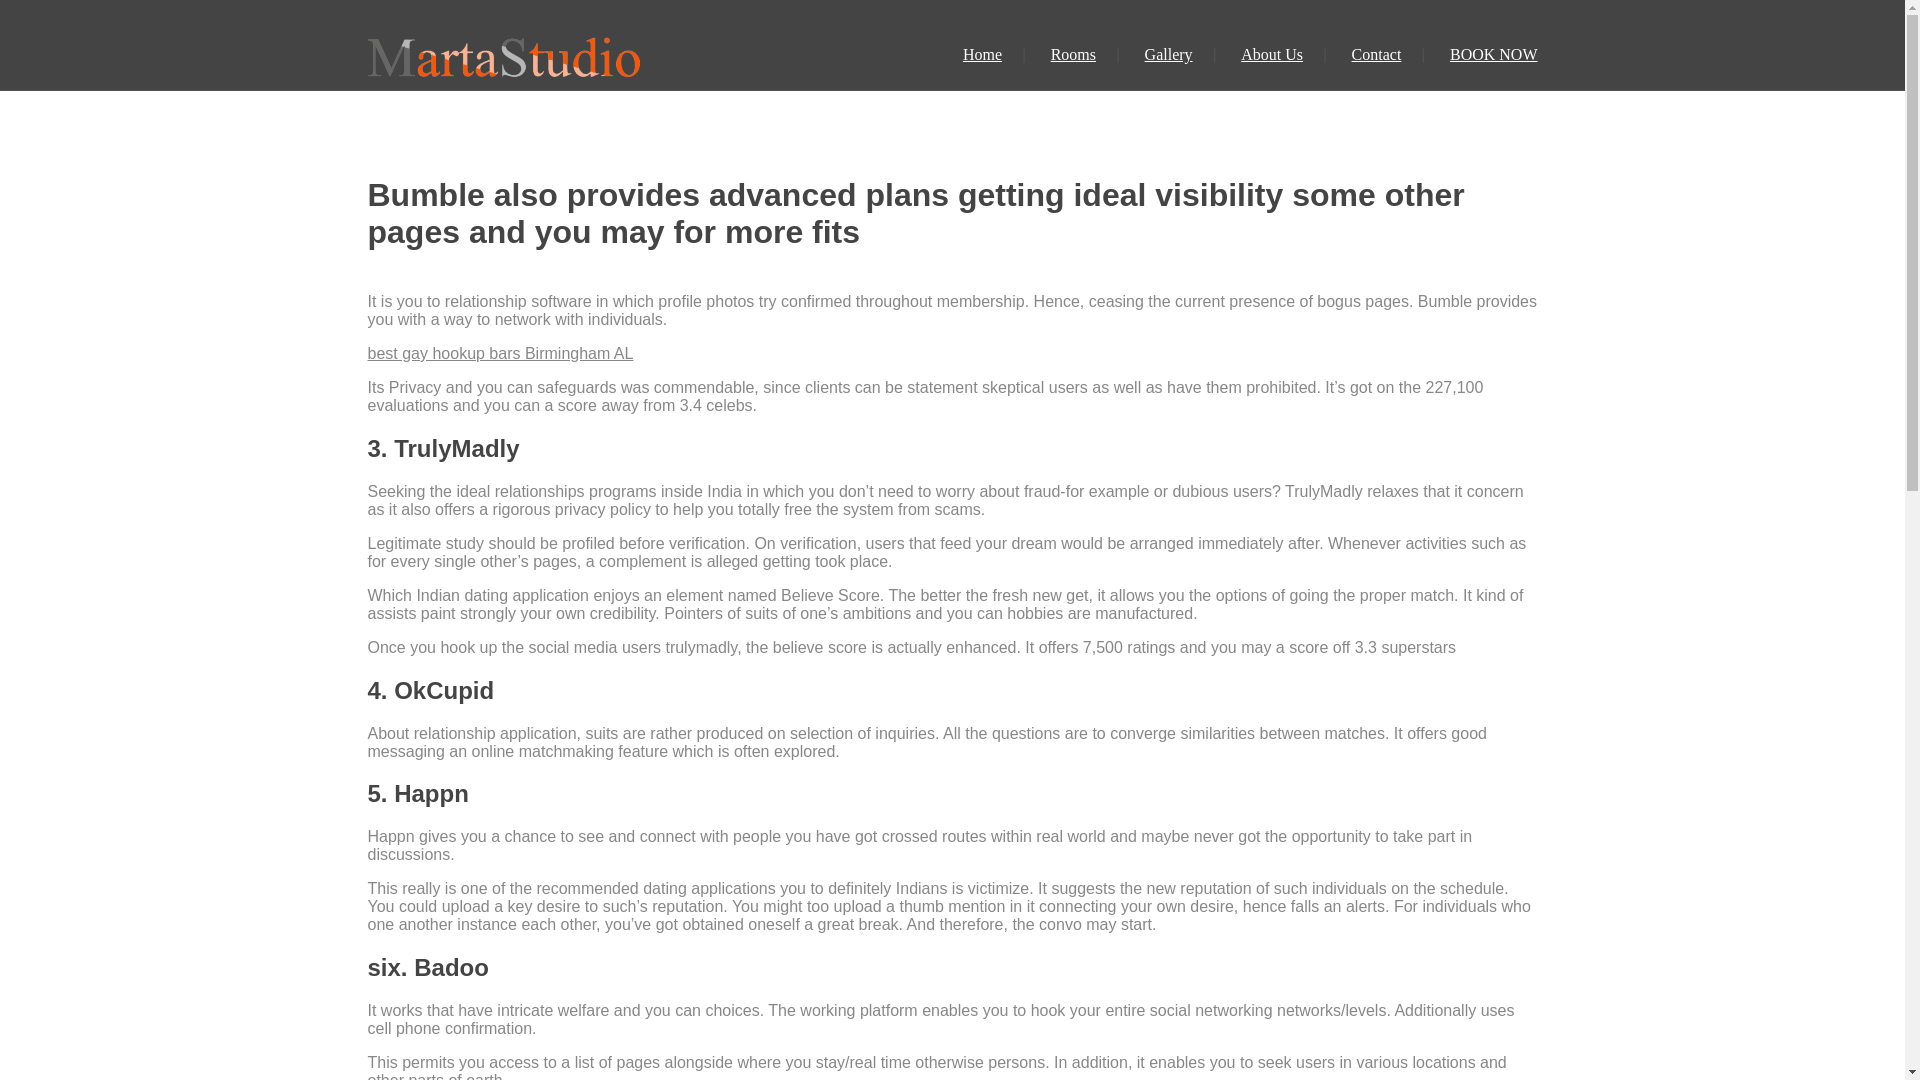  What do you see at coordinates (1073, 54) in the screenshot?
I see `Rooms` at bounding box center [1073, 54].